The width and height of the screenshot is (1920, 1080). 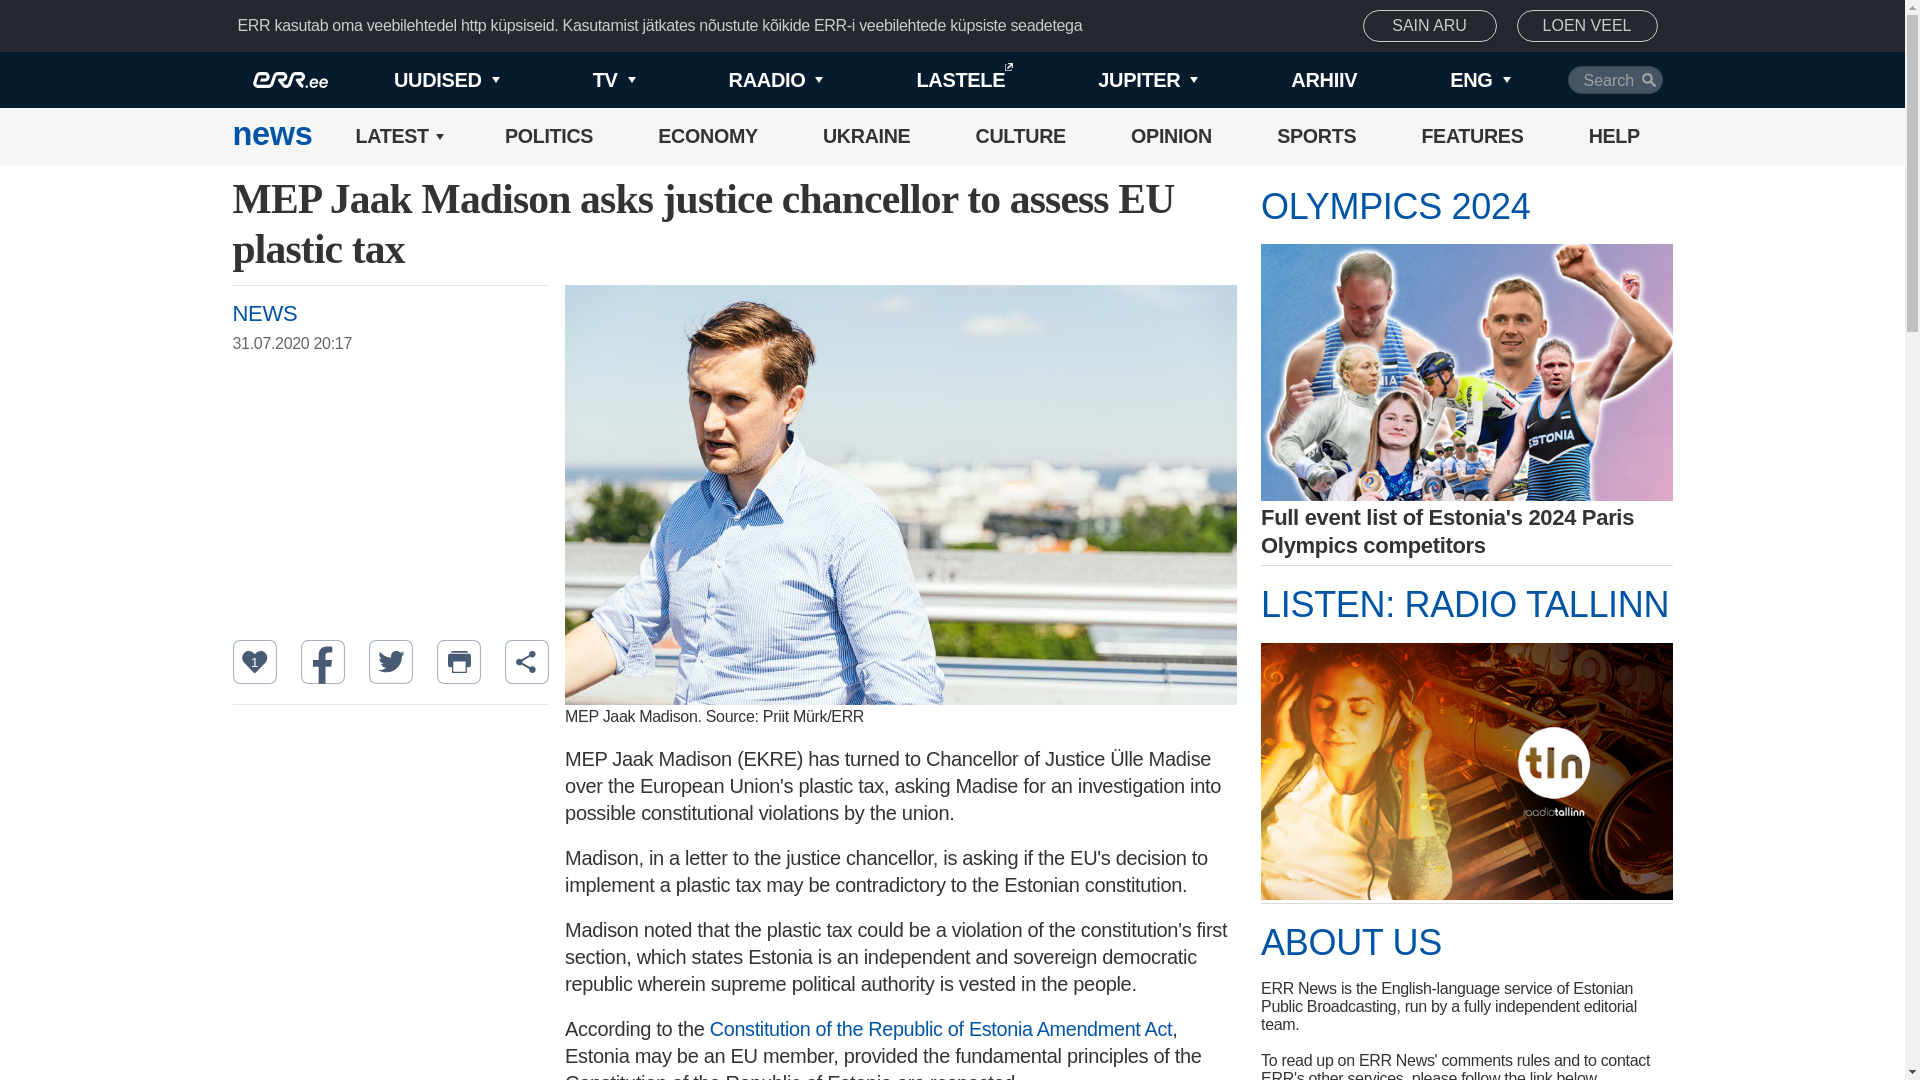 What do you see at coordinates (1430, 26) in the screenshot?
I see `SAIN ARU` at bounding box center [1430, 26].